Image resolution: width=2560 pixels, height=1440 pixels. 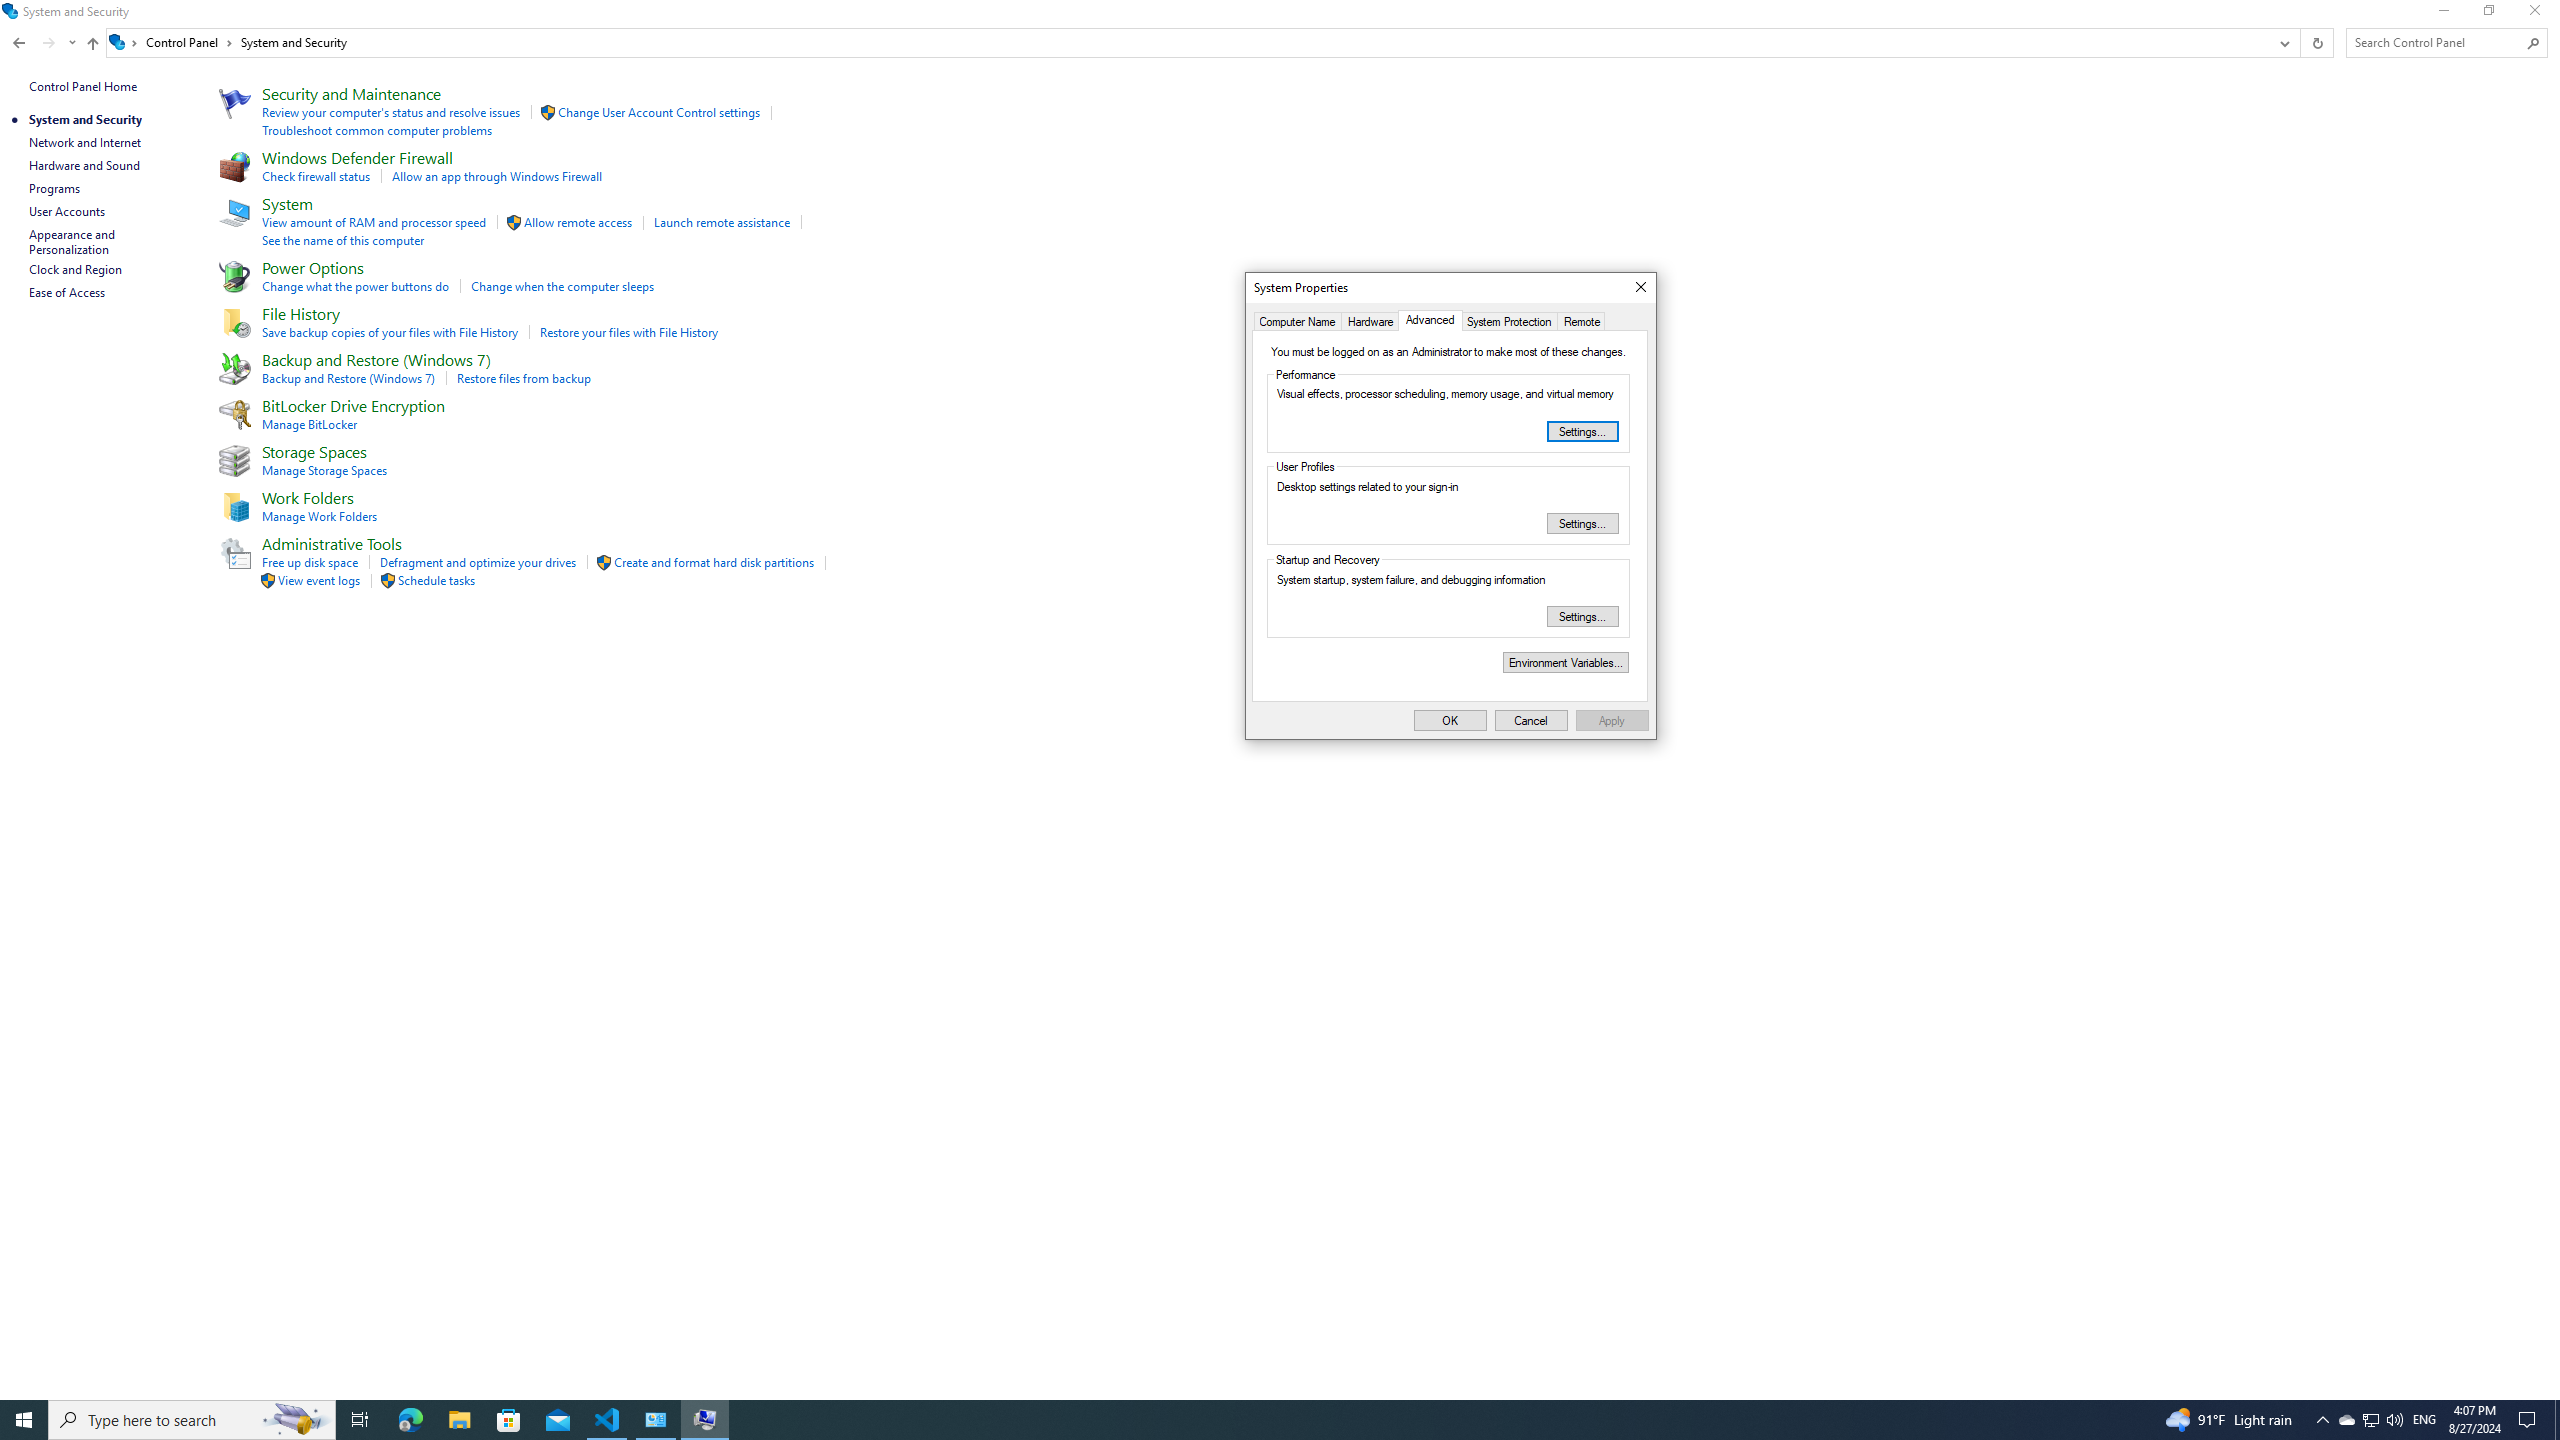 What do you see at coordinates (296, 1420) in the screenshot?
I see `Q2790: 100%` at bounding box center [296, 1420].